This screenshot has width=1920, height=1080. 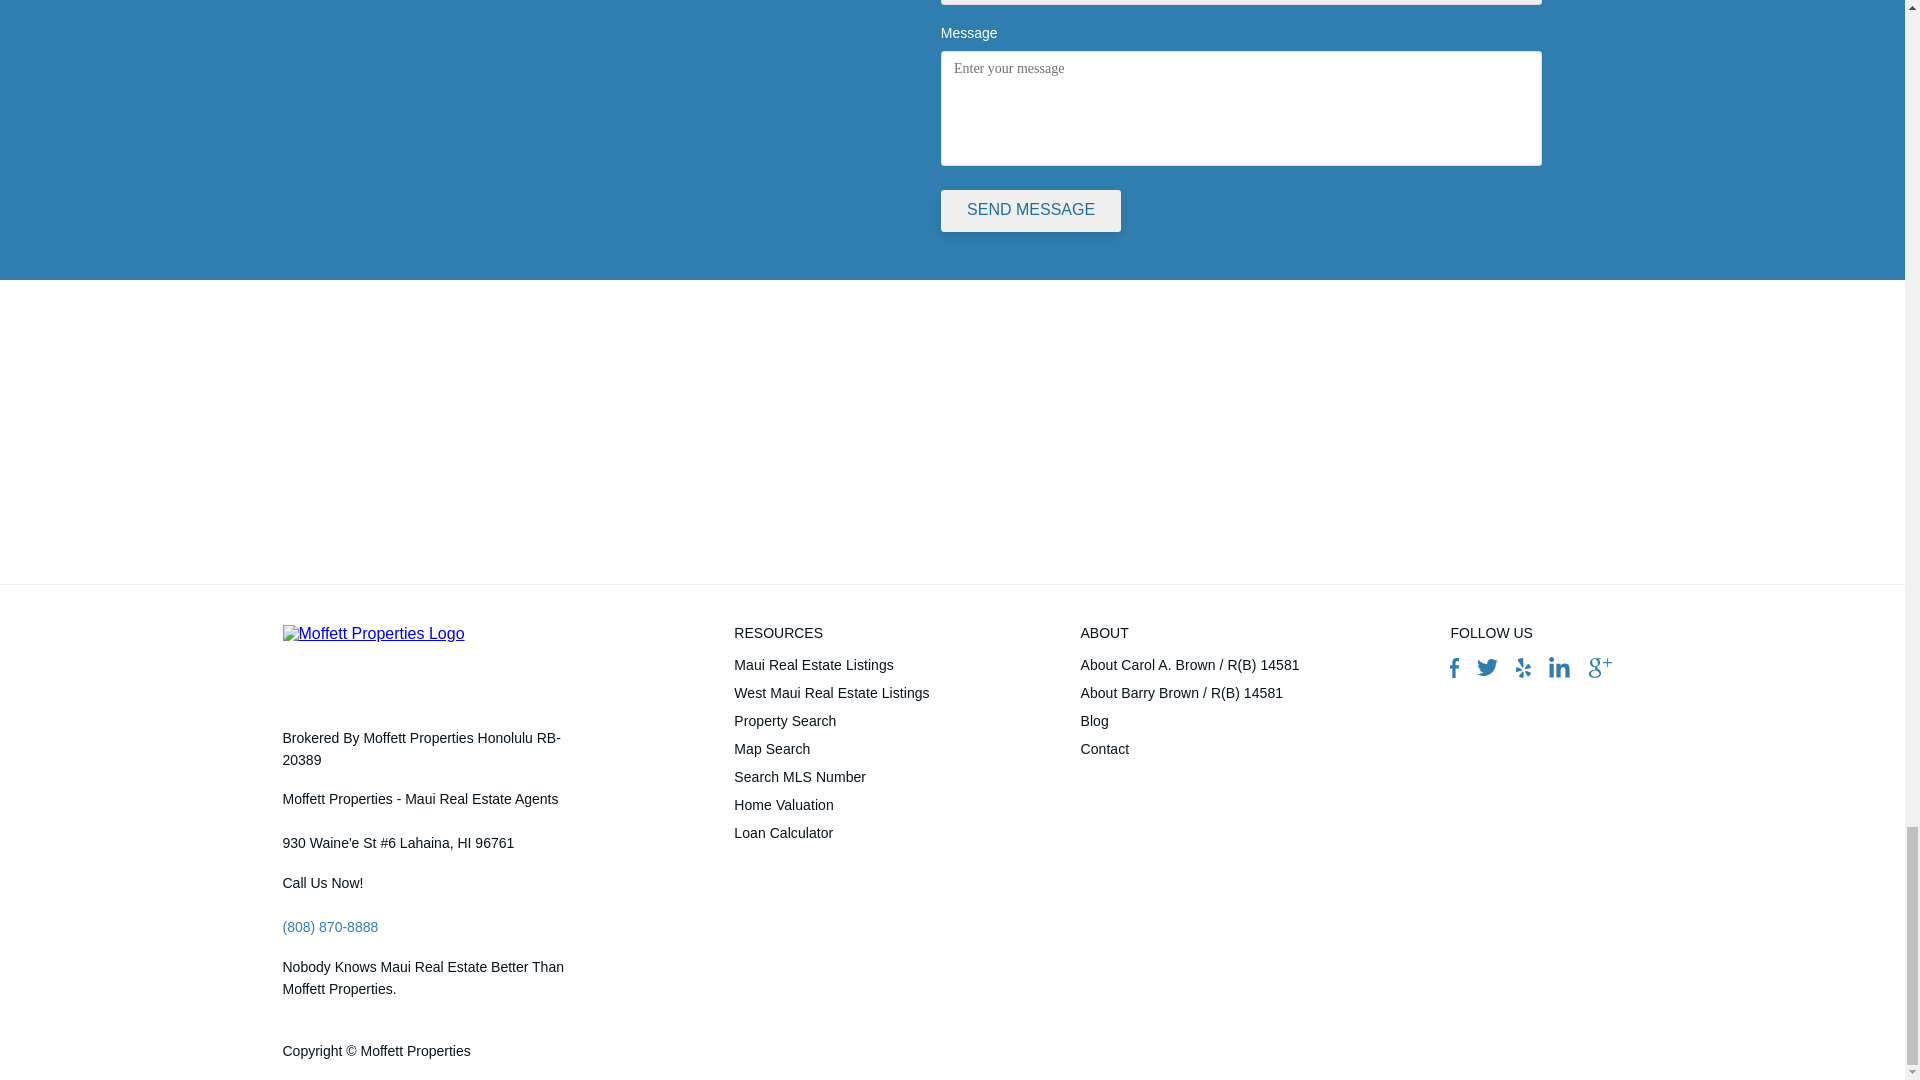 I want to click on Loan Calculator, so click(x=831, y=832).